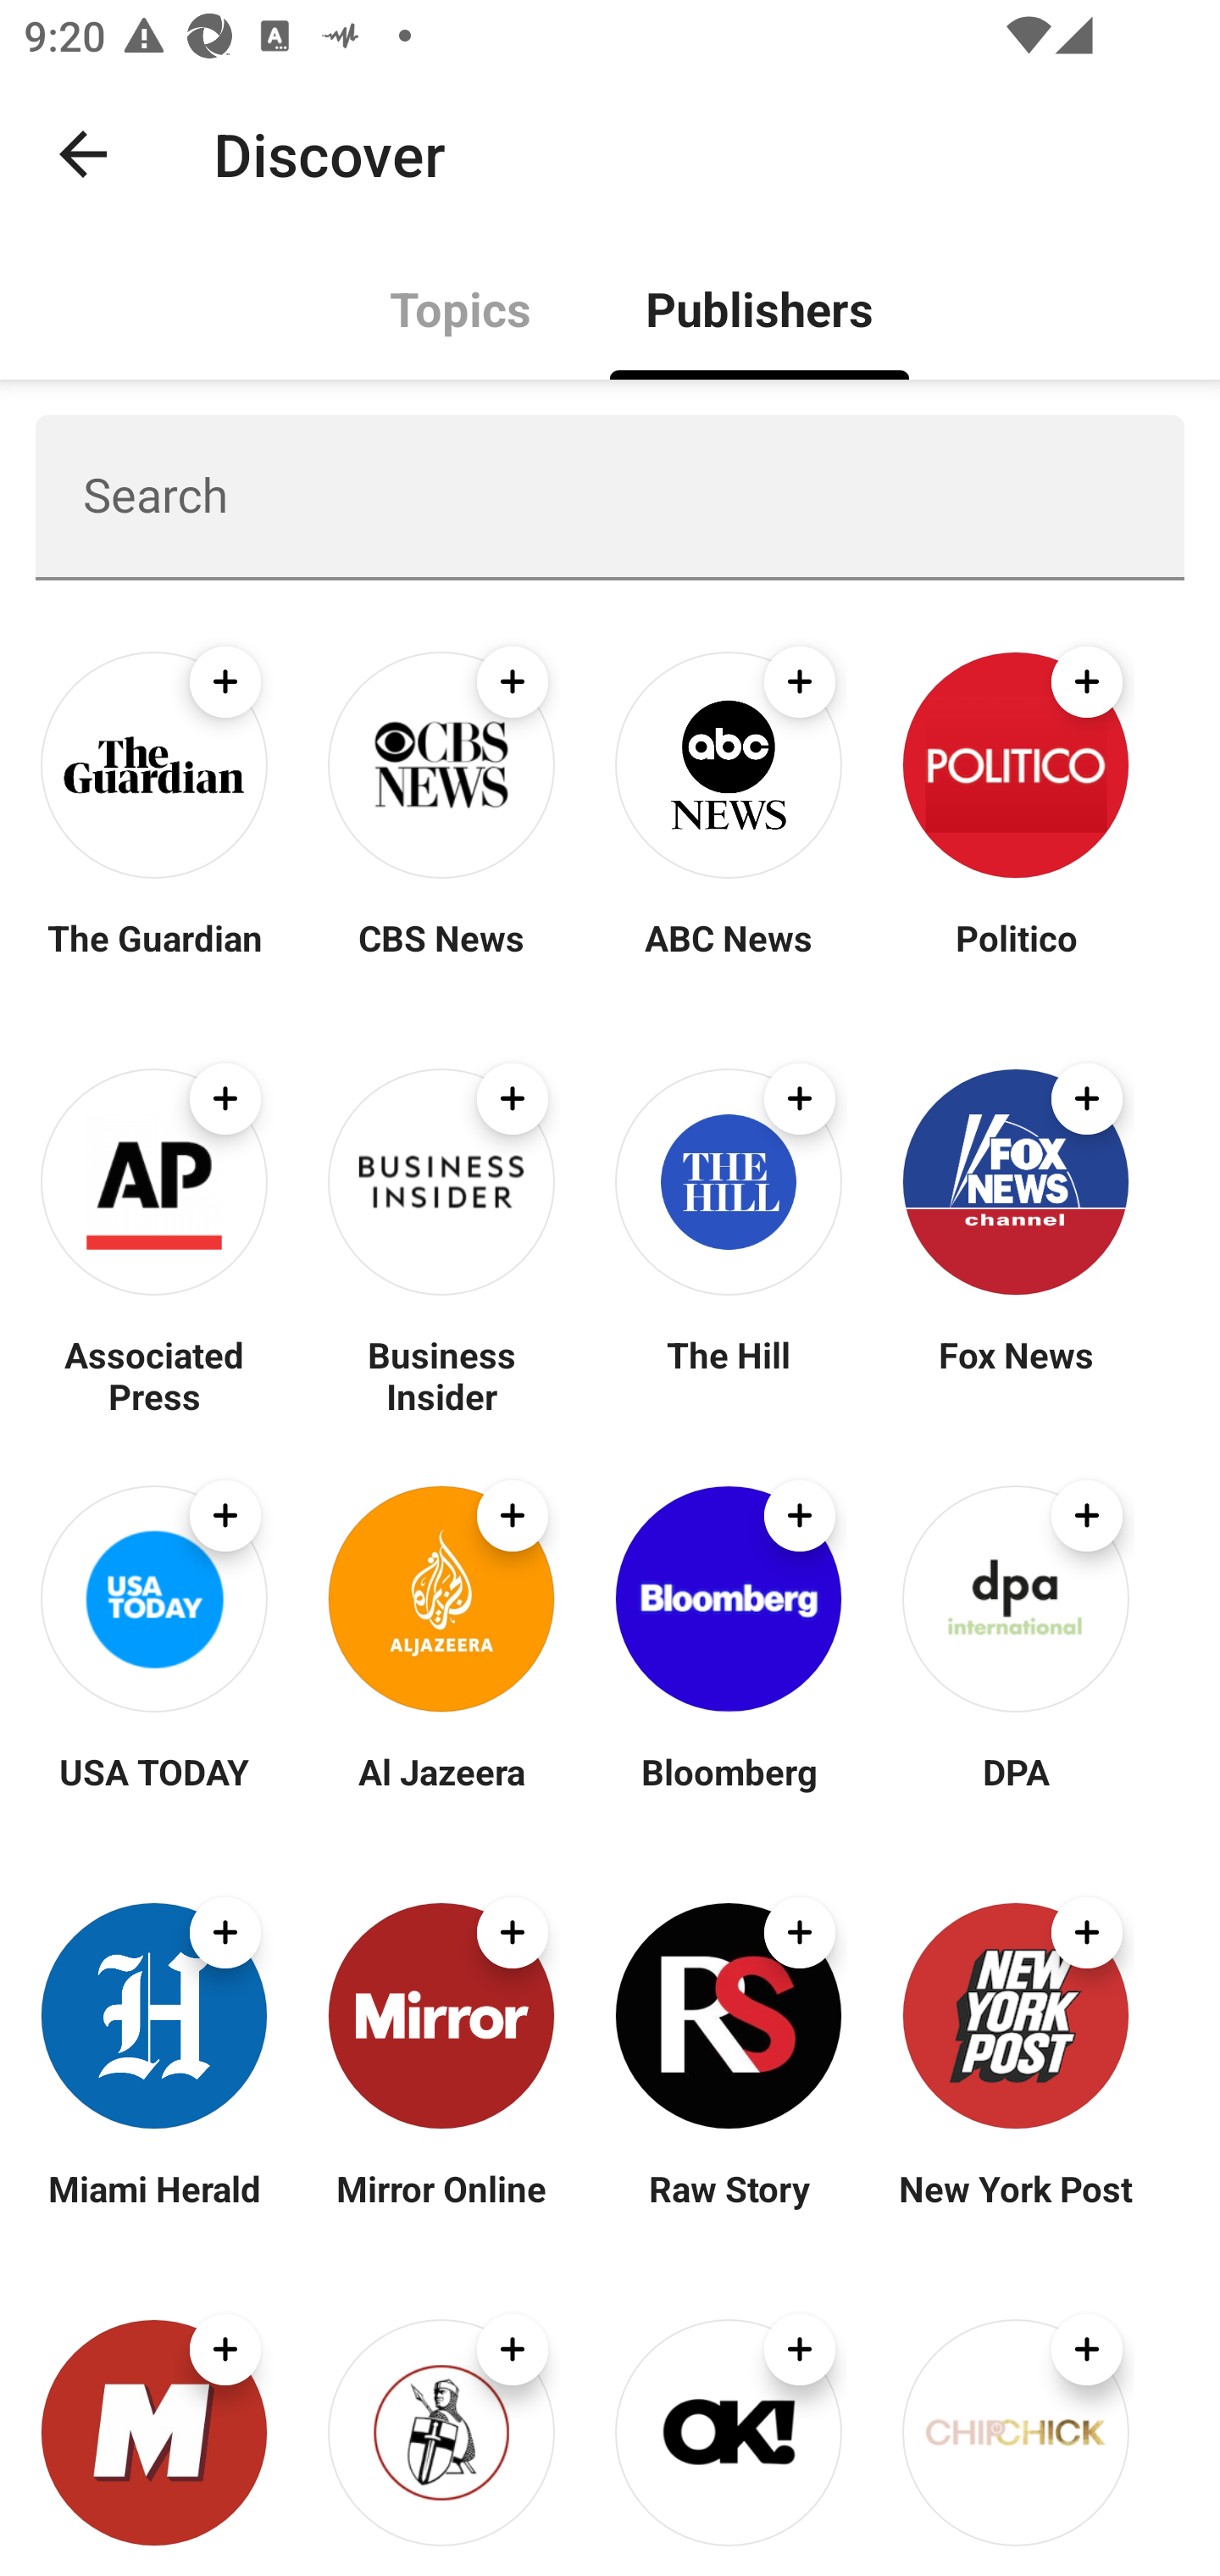  What do you see at coordinates (1015, 2208) in the screenshot?
I see `New York Post` at bounding box center [1015, 2208].